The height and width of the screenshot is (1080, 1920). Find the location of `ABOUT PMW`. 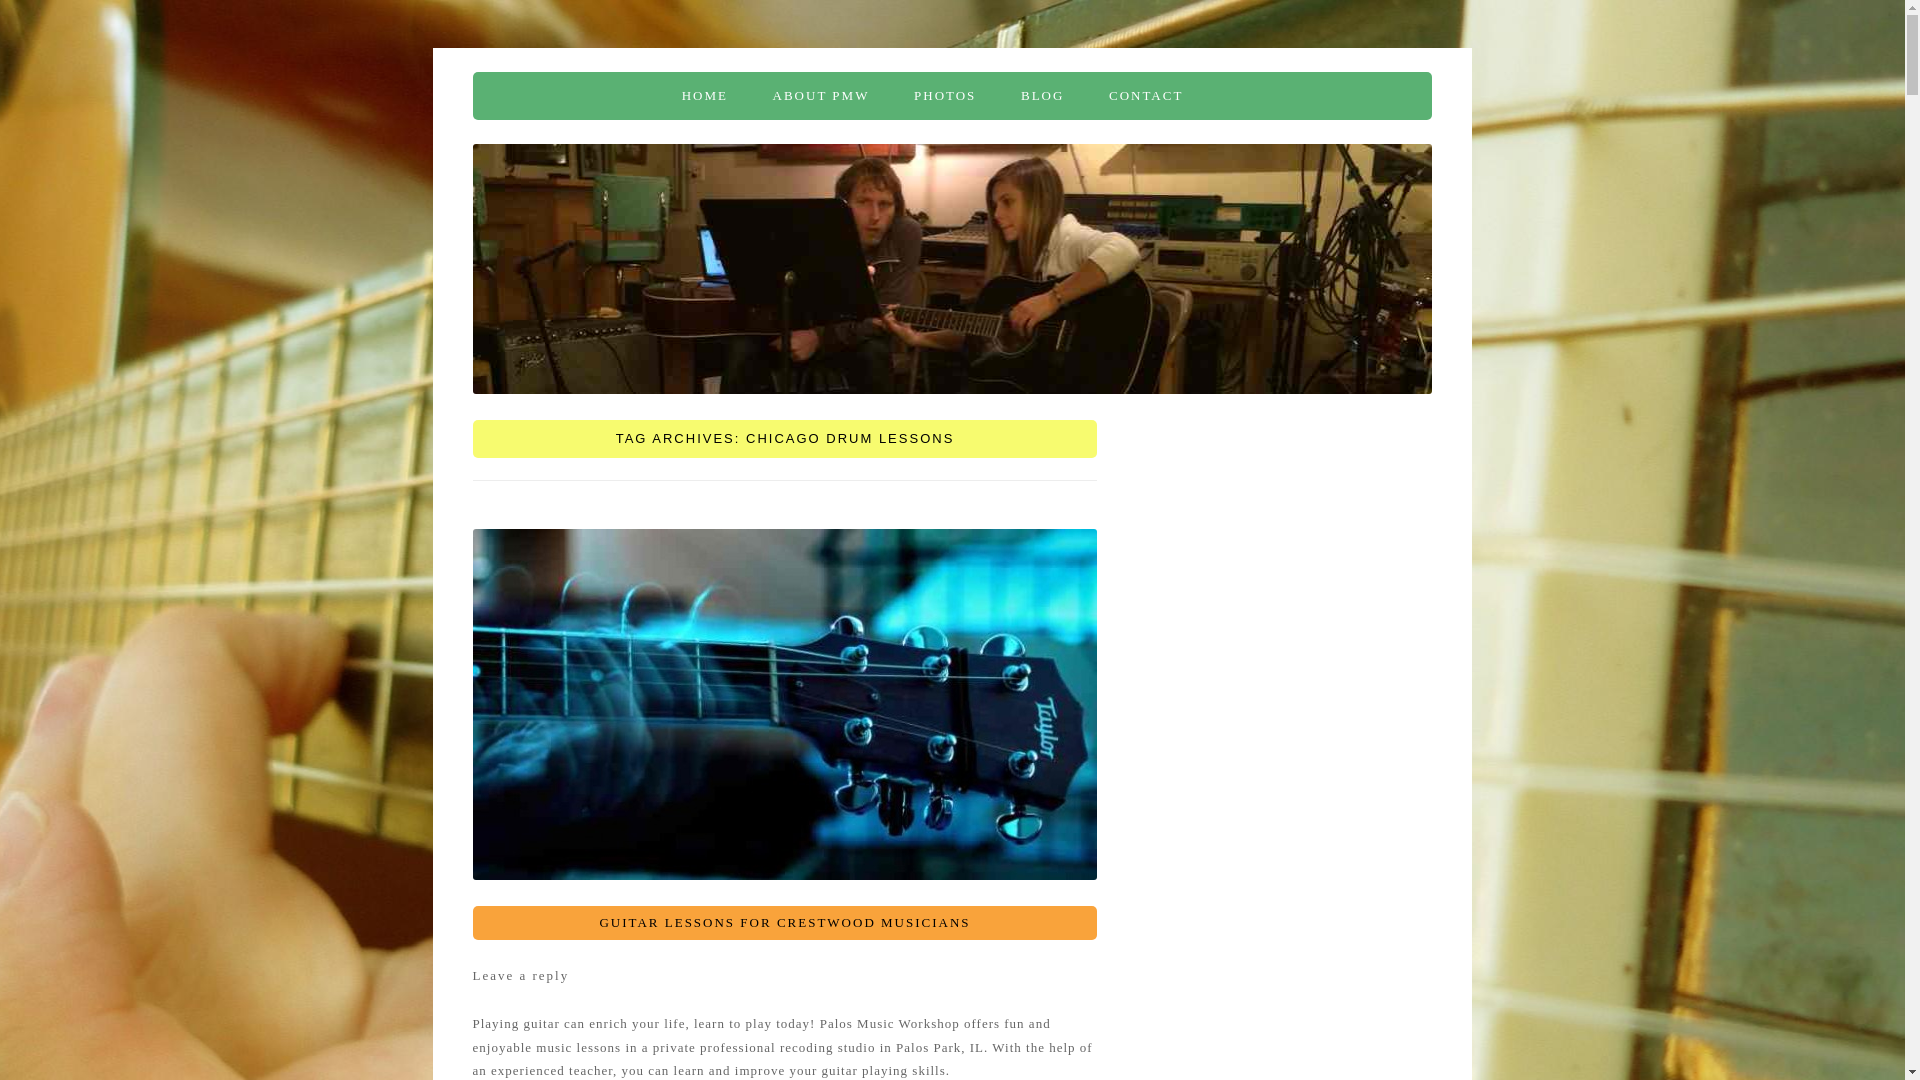

ABOUT PMW is located at coordinates (821, 96).